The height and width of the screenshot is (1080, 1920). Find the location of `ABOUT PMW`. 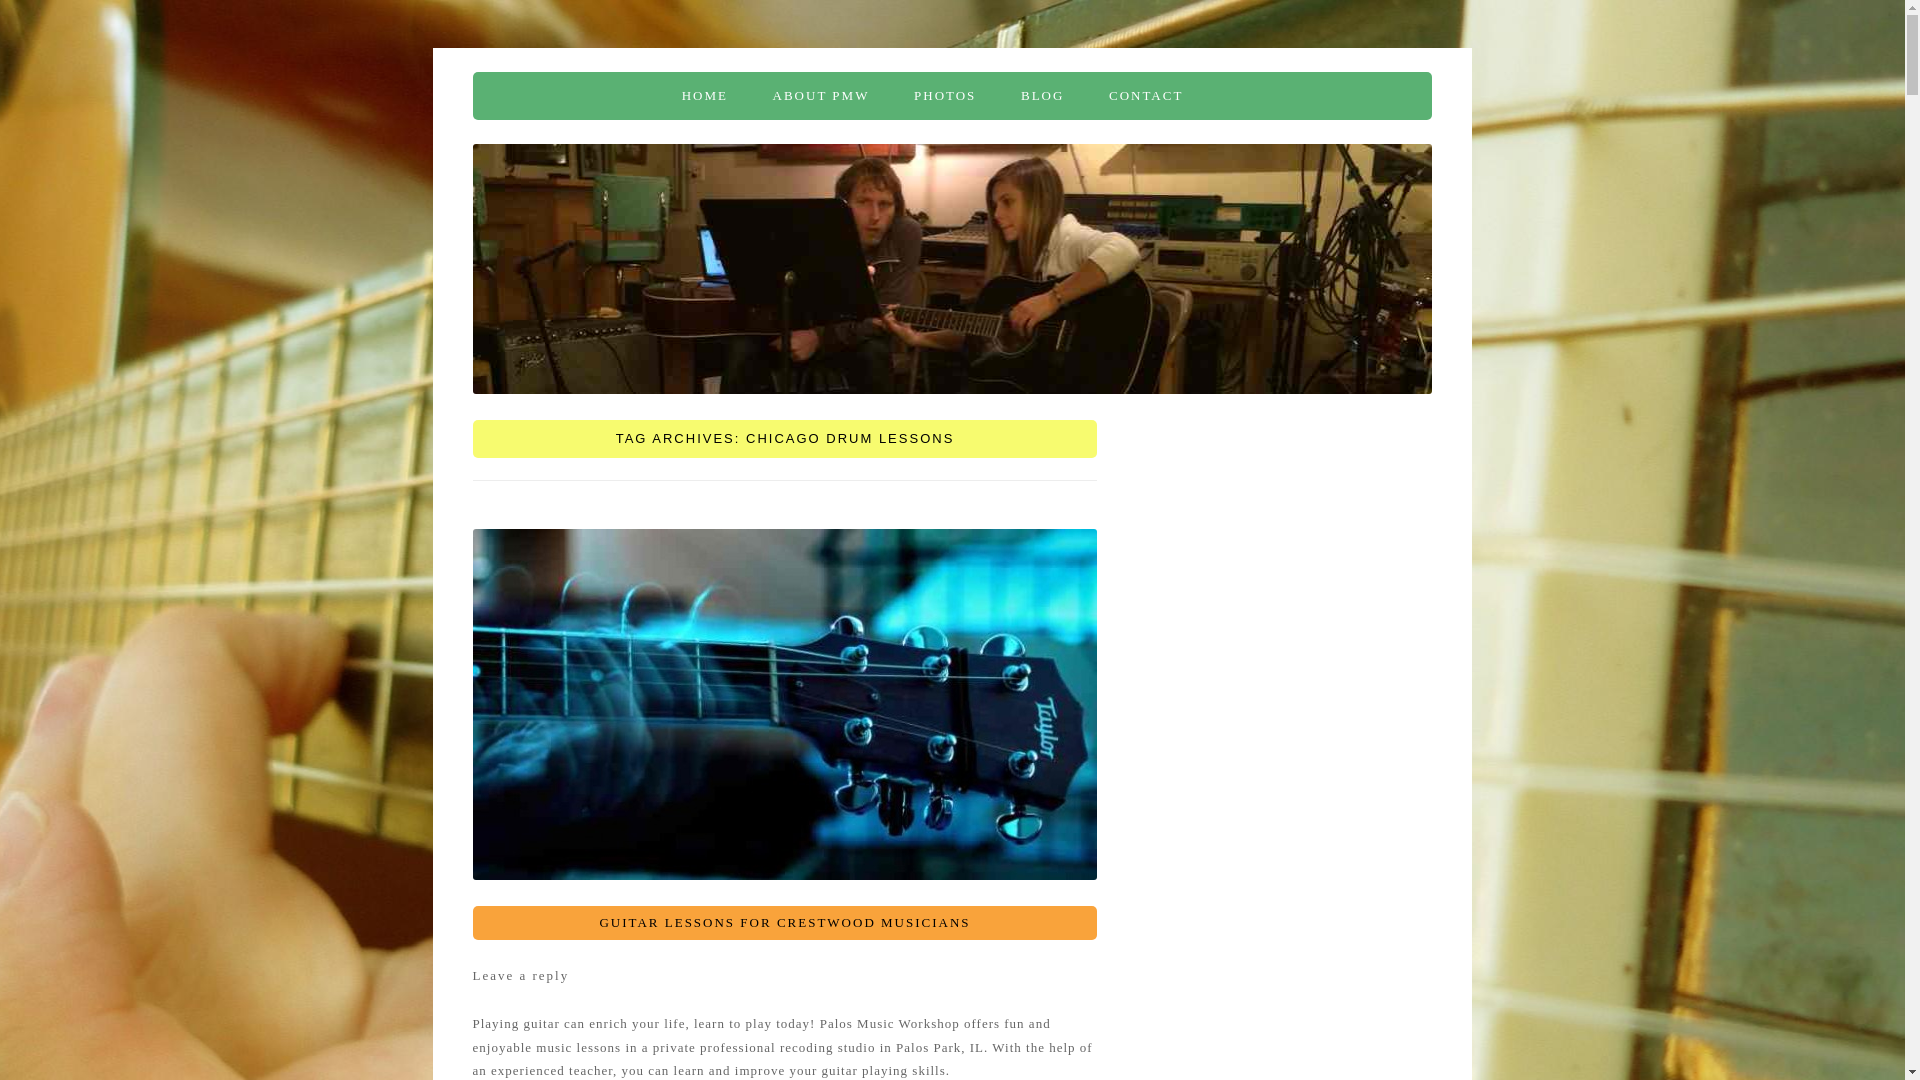

ABOUT PMW is located at coordinates (821, 96).